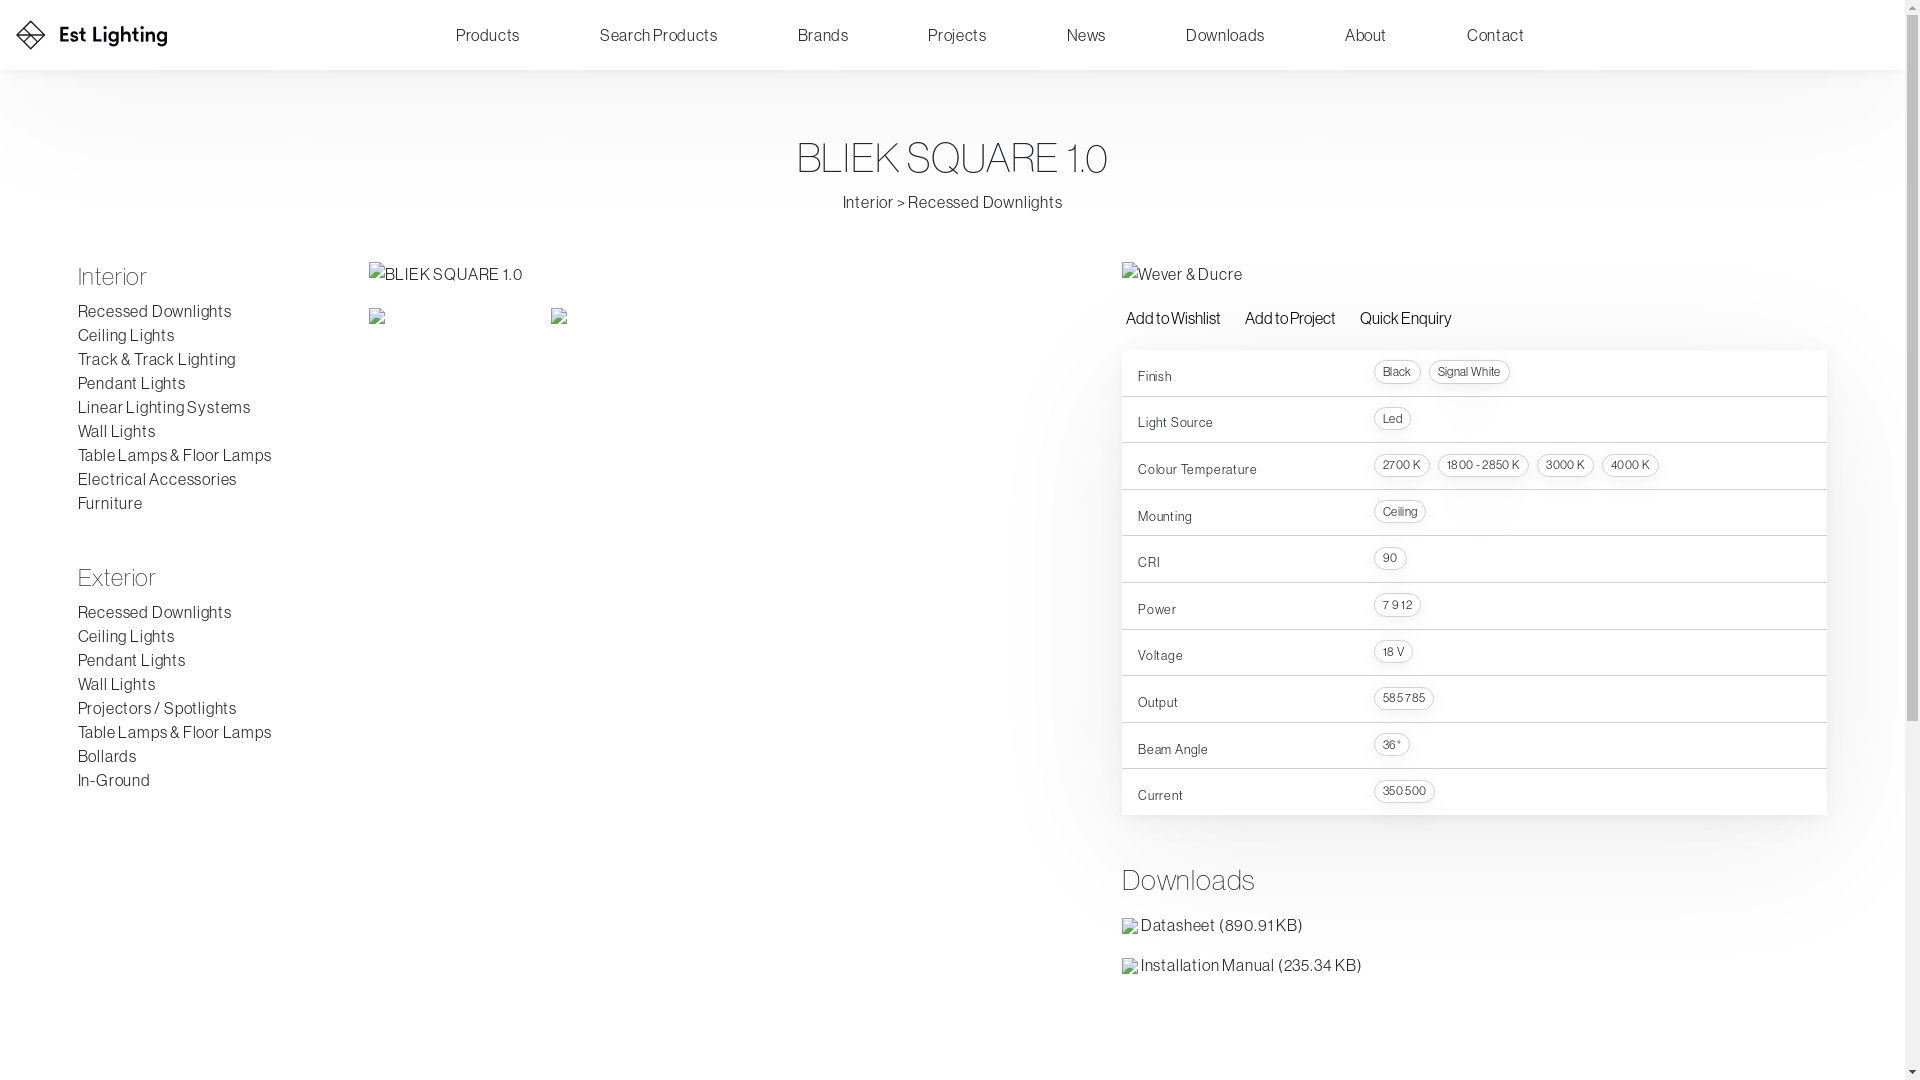 The image size is (1920, 1080). Describe the element at coordinates (1404, 318) in the screenshot. I see `Quick Enquiry` at that location.